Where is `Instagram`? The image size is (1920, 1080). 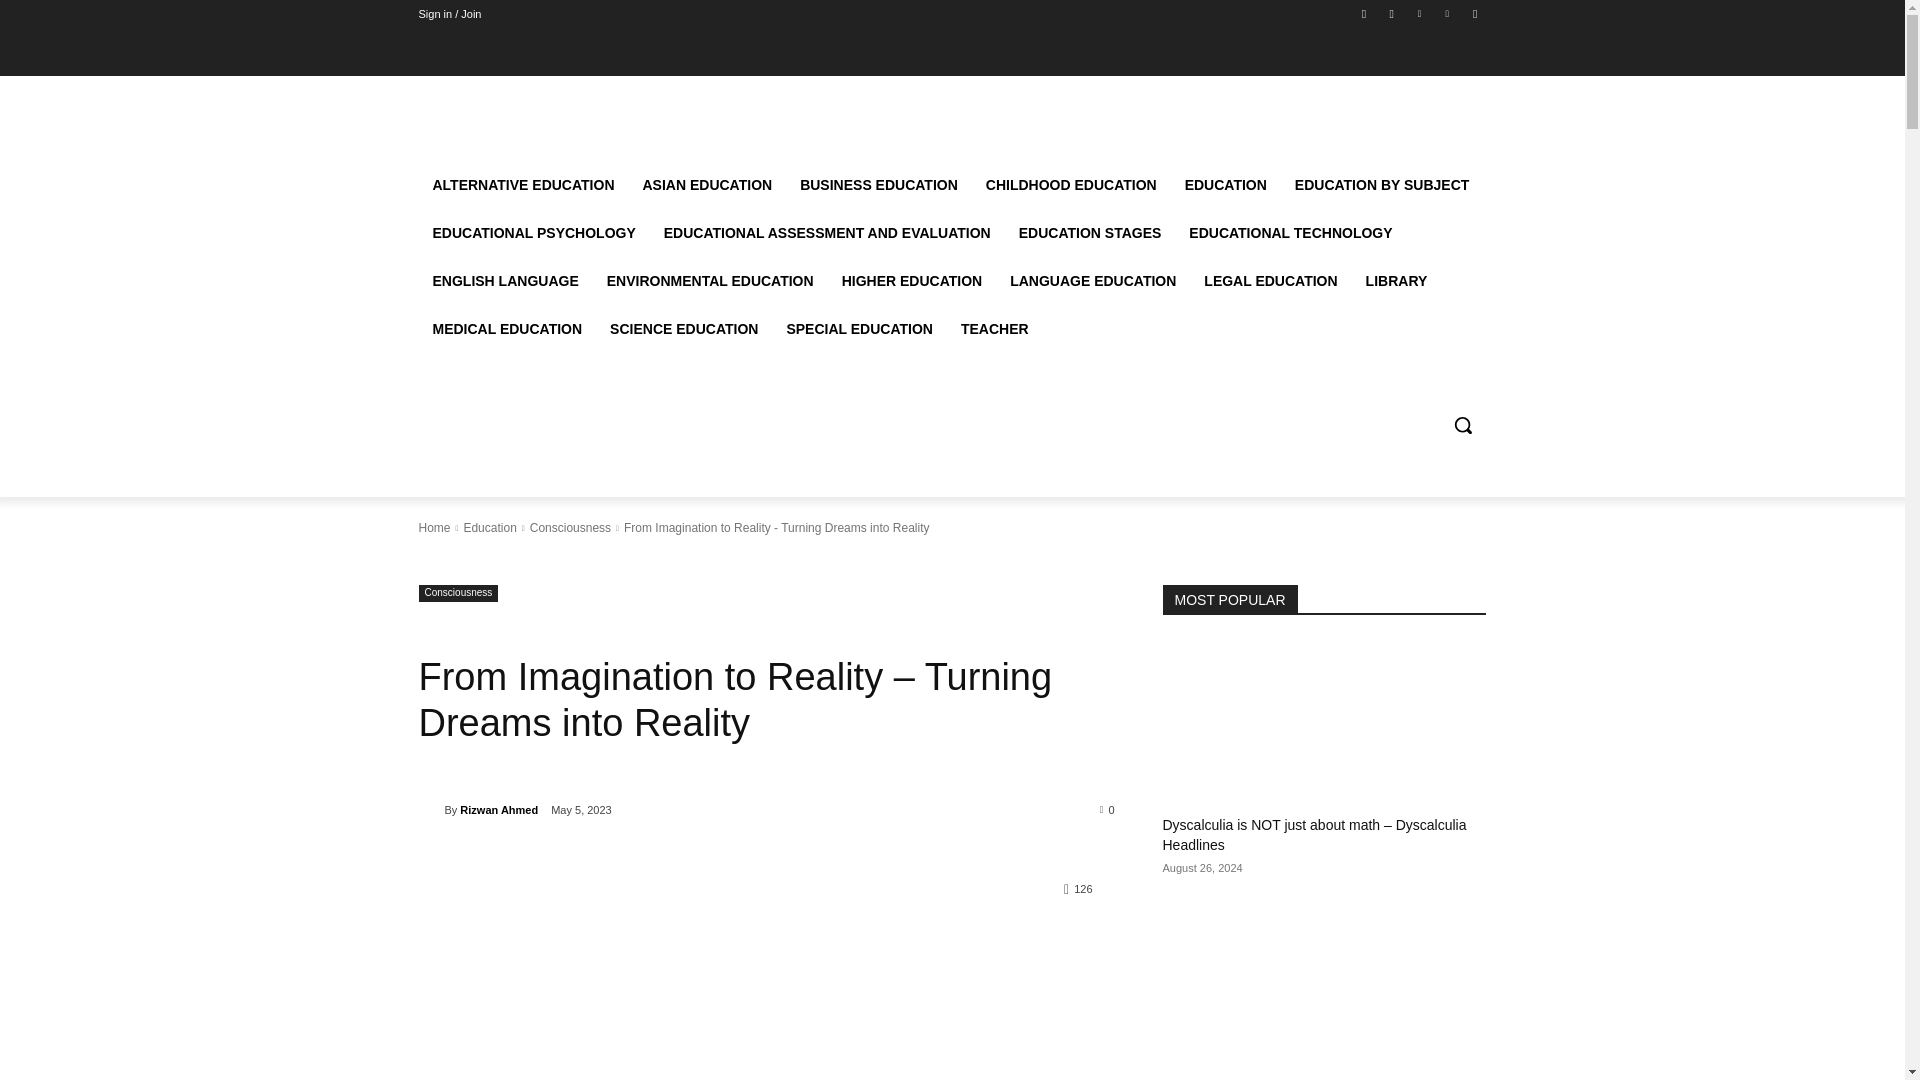
Instagram is located at coordinates (1392, 13).